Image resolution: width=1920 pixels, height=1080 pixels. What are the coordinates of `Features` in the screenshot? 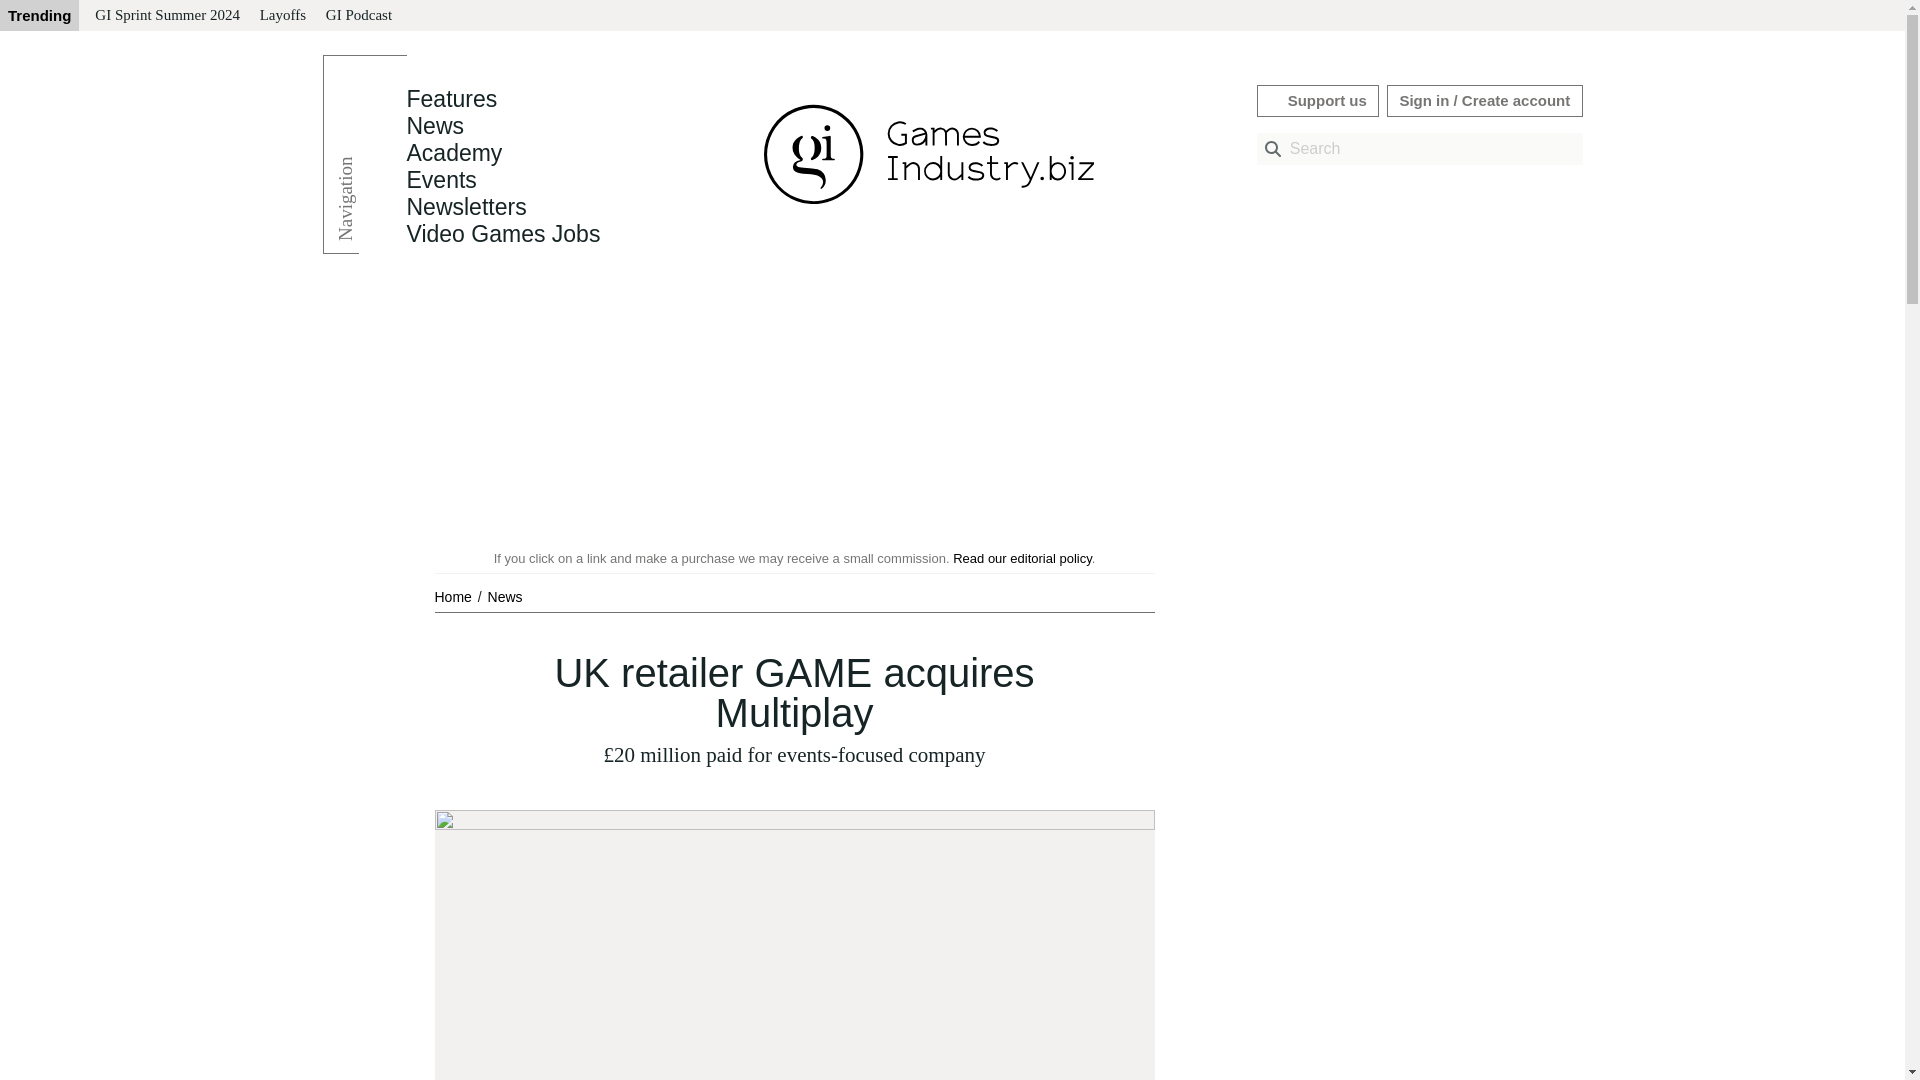 It's located at (451, 99).